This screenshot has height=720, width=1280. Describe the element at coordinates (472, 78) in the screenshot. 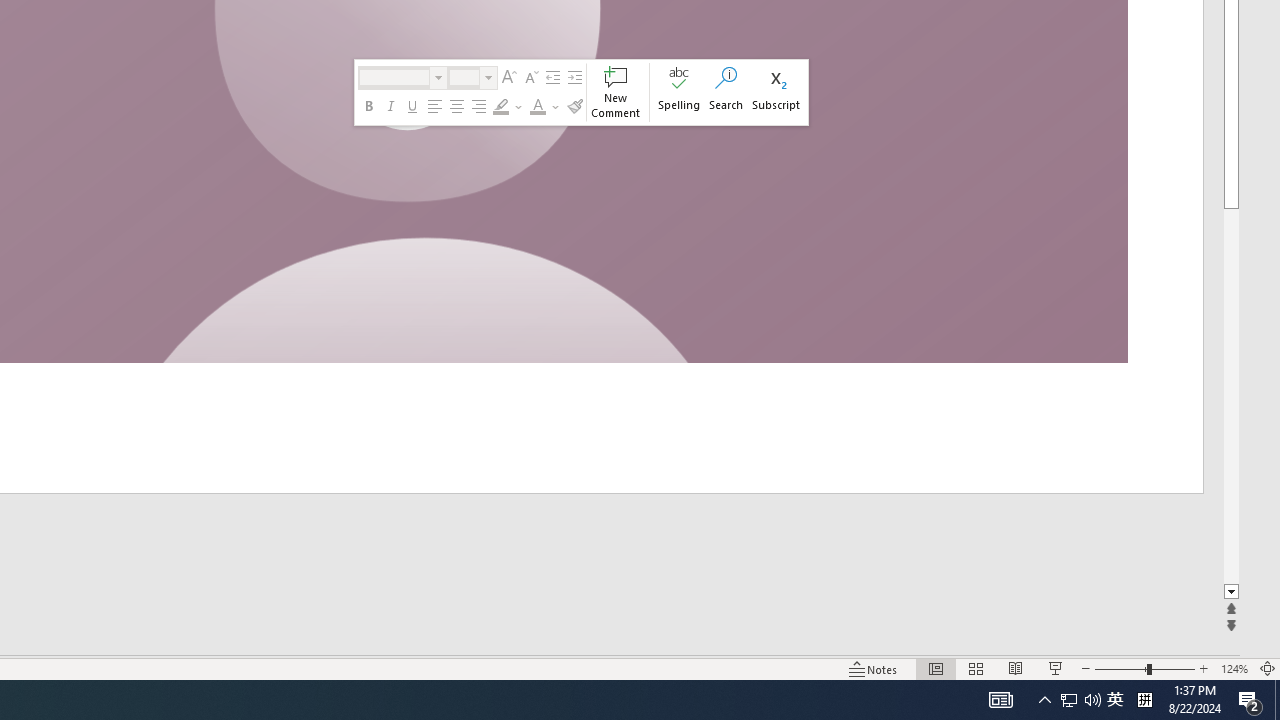

I see `Class: NetUIComboboxAnchor` at that location.